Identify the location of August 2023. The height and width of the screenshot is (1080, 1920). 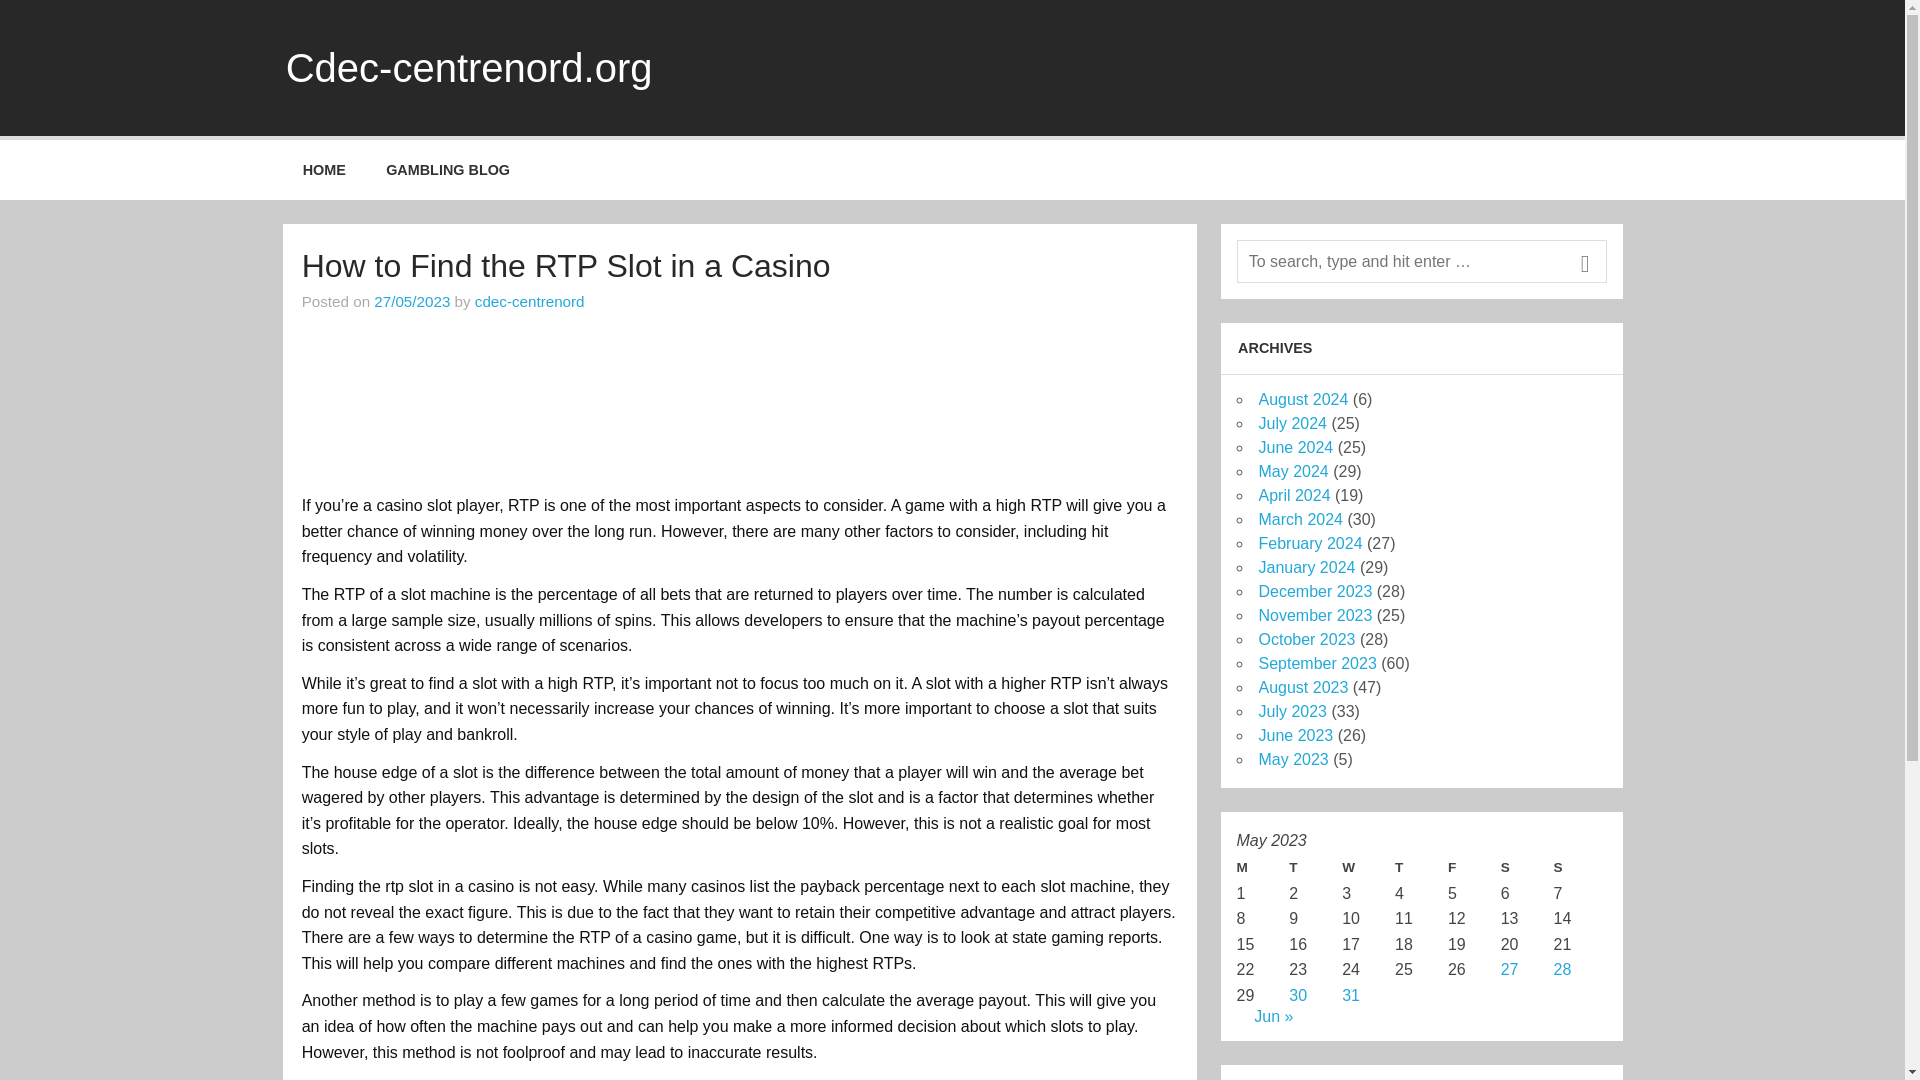
(1302, 687).